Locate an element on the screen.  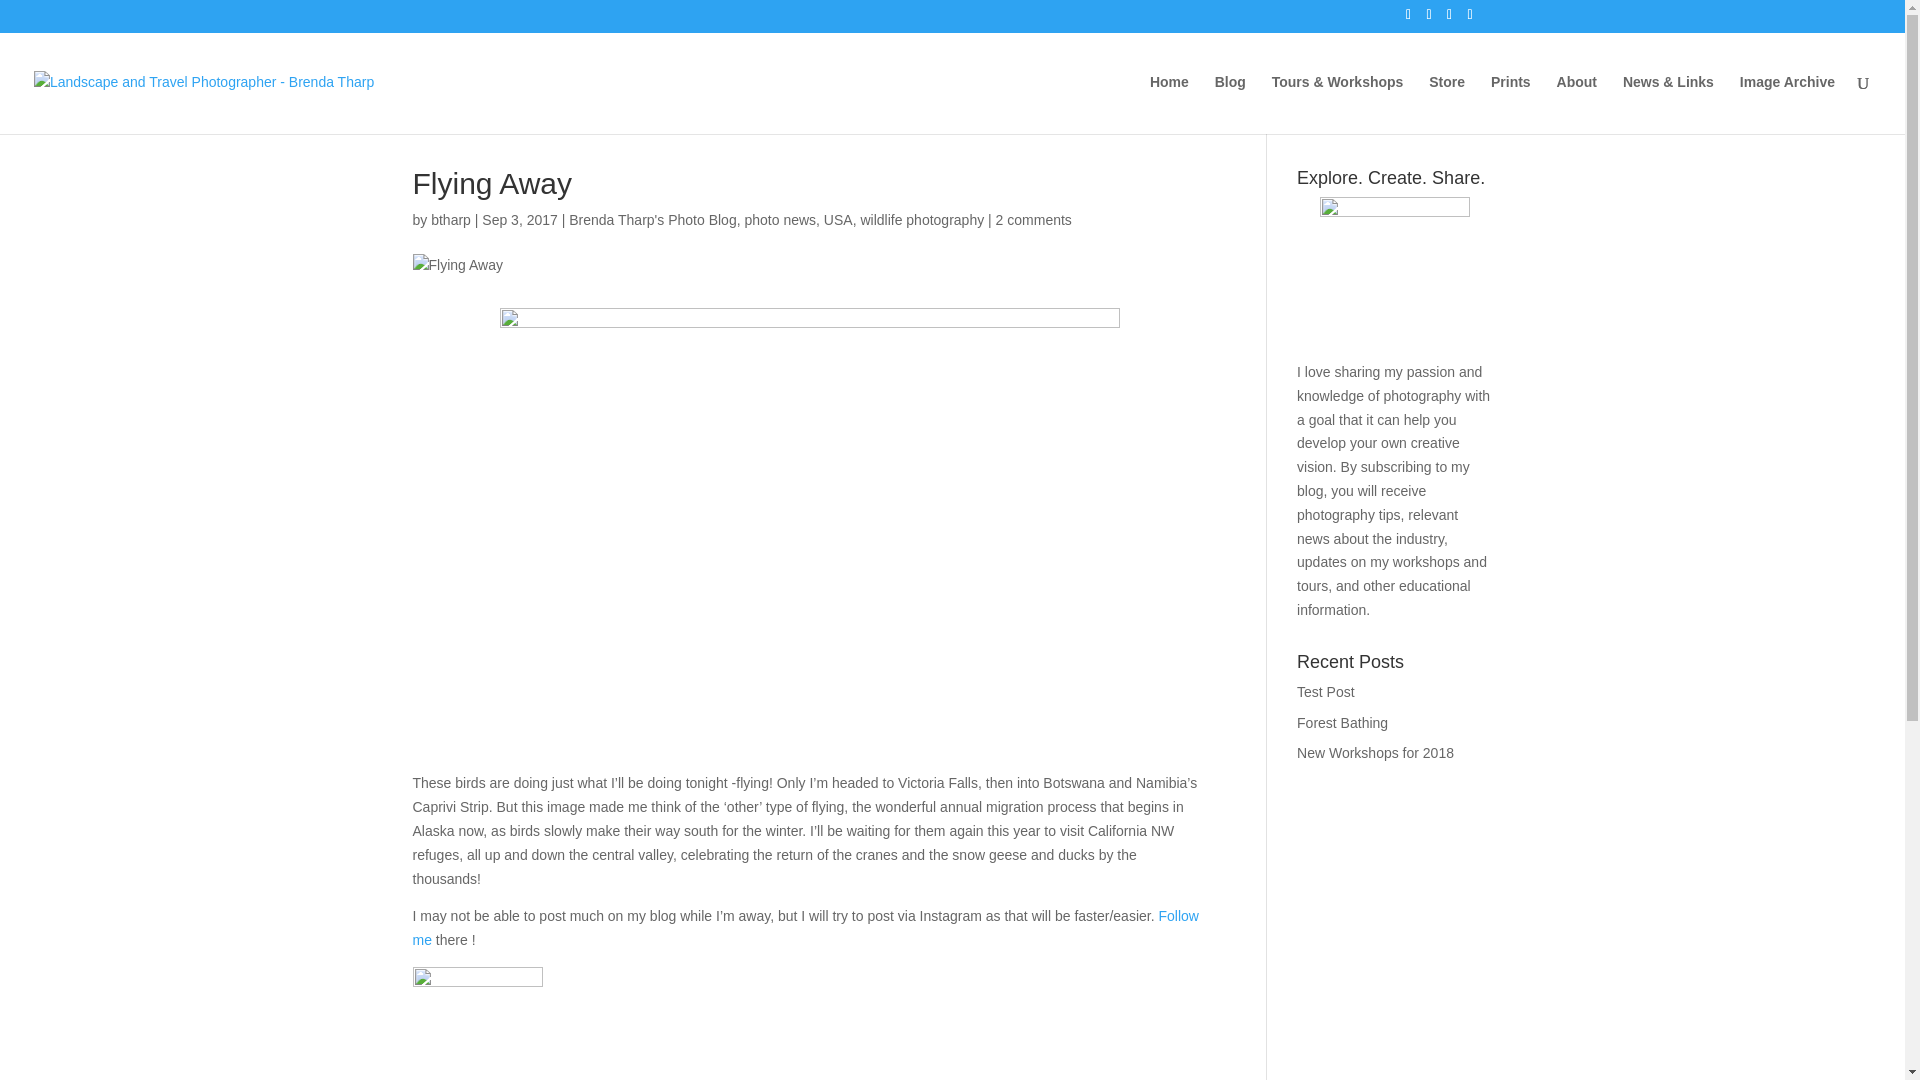
USA is located at coordinates (838, 219).